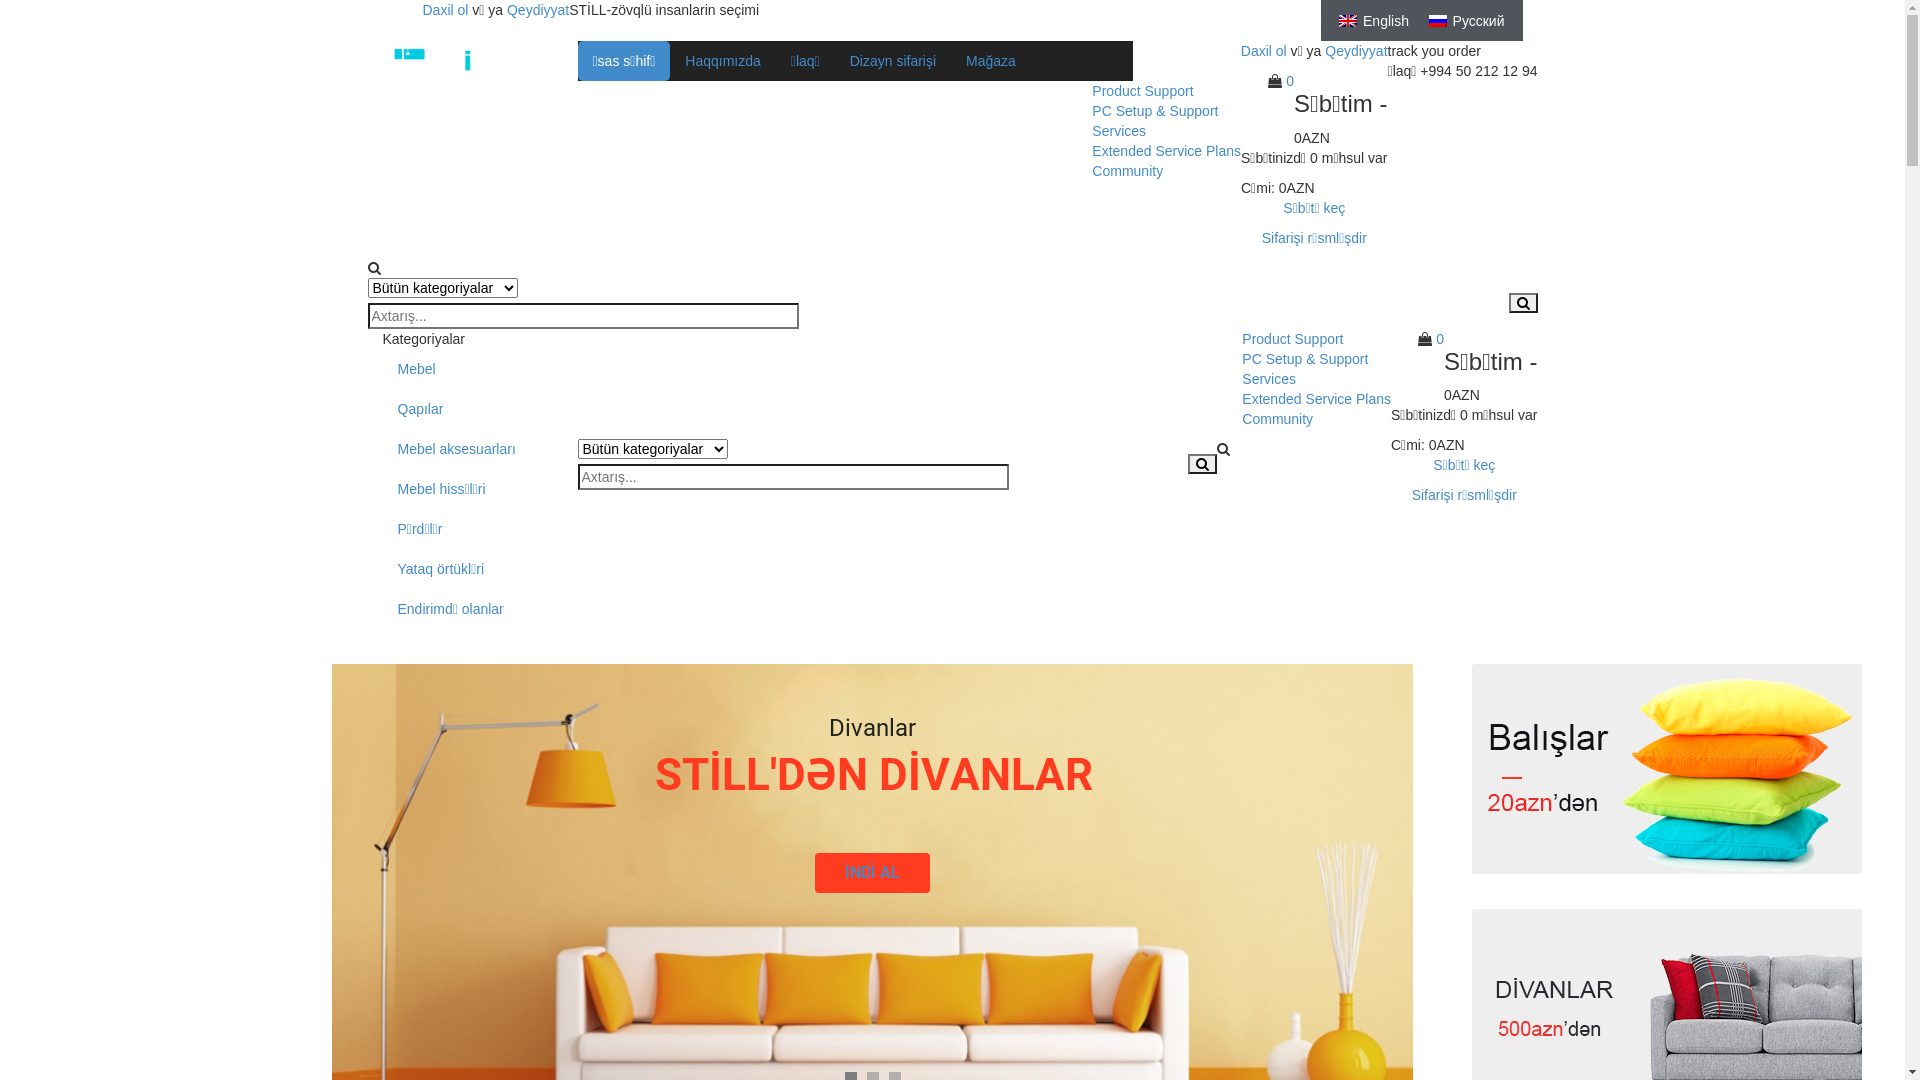 Image resolution: width=1920 pixels, height=1080 pixels. I want to click on Services, so click(1269, 379).